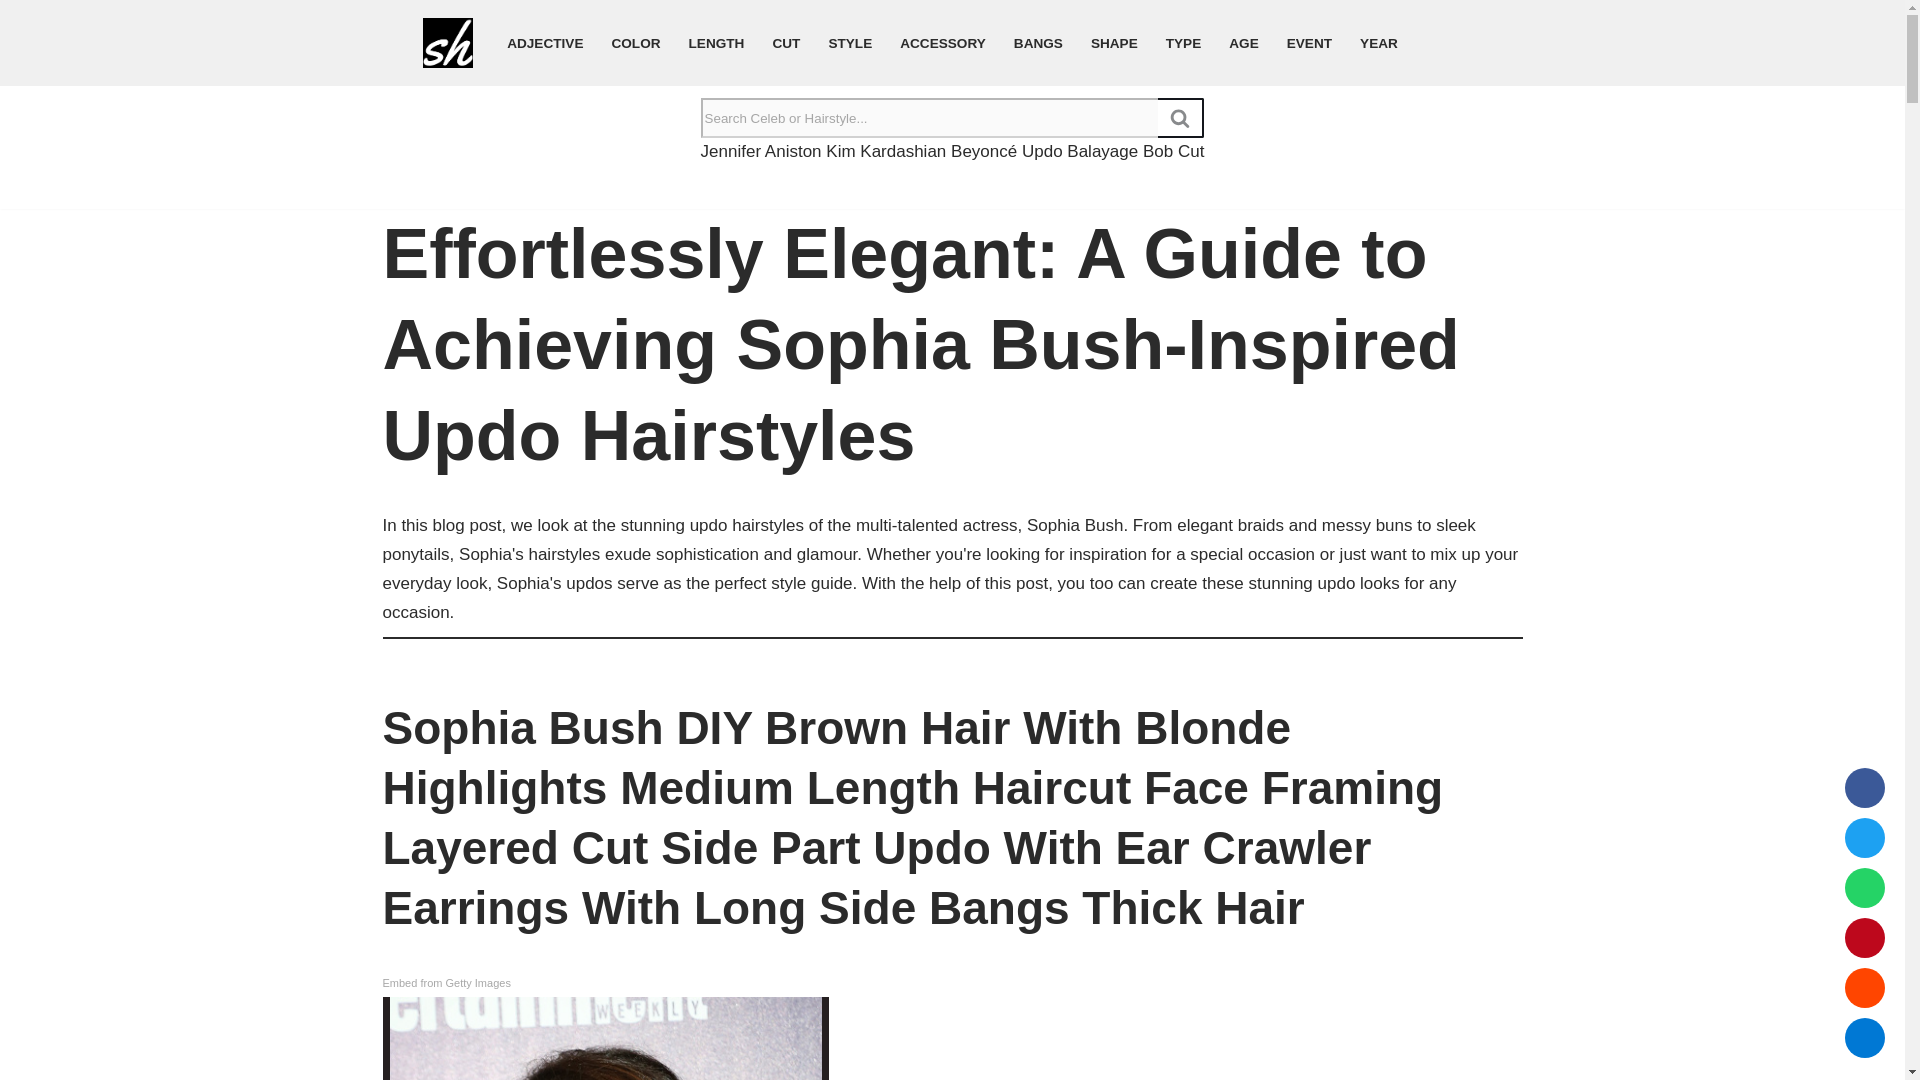 The height and width of the screenshot is (1080, 1920). I want to click on SHAPE, so click(1114, 42).